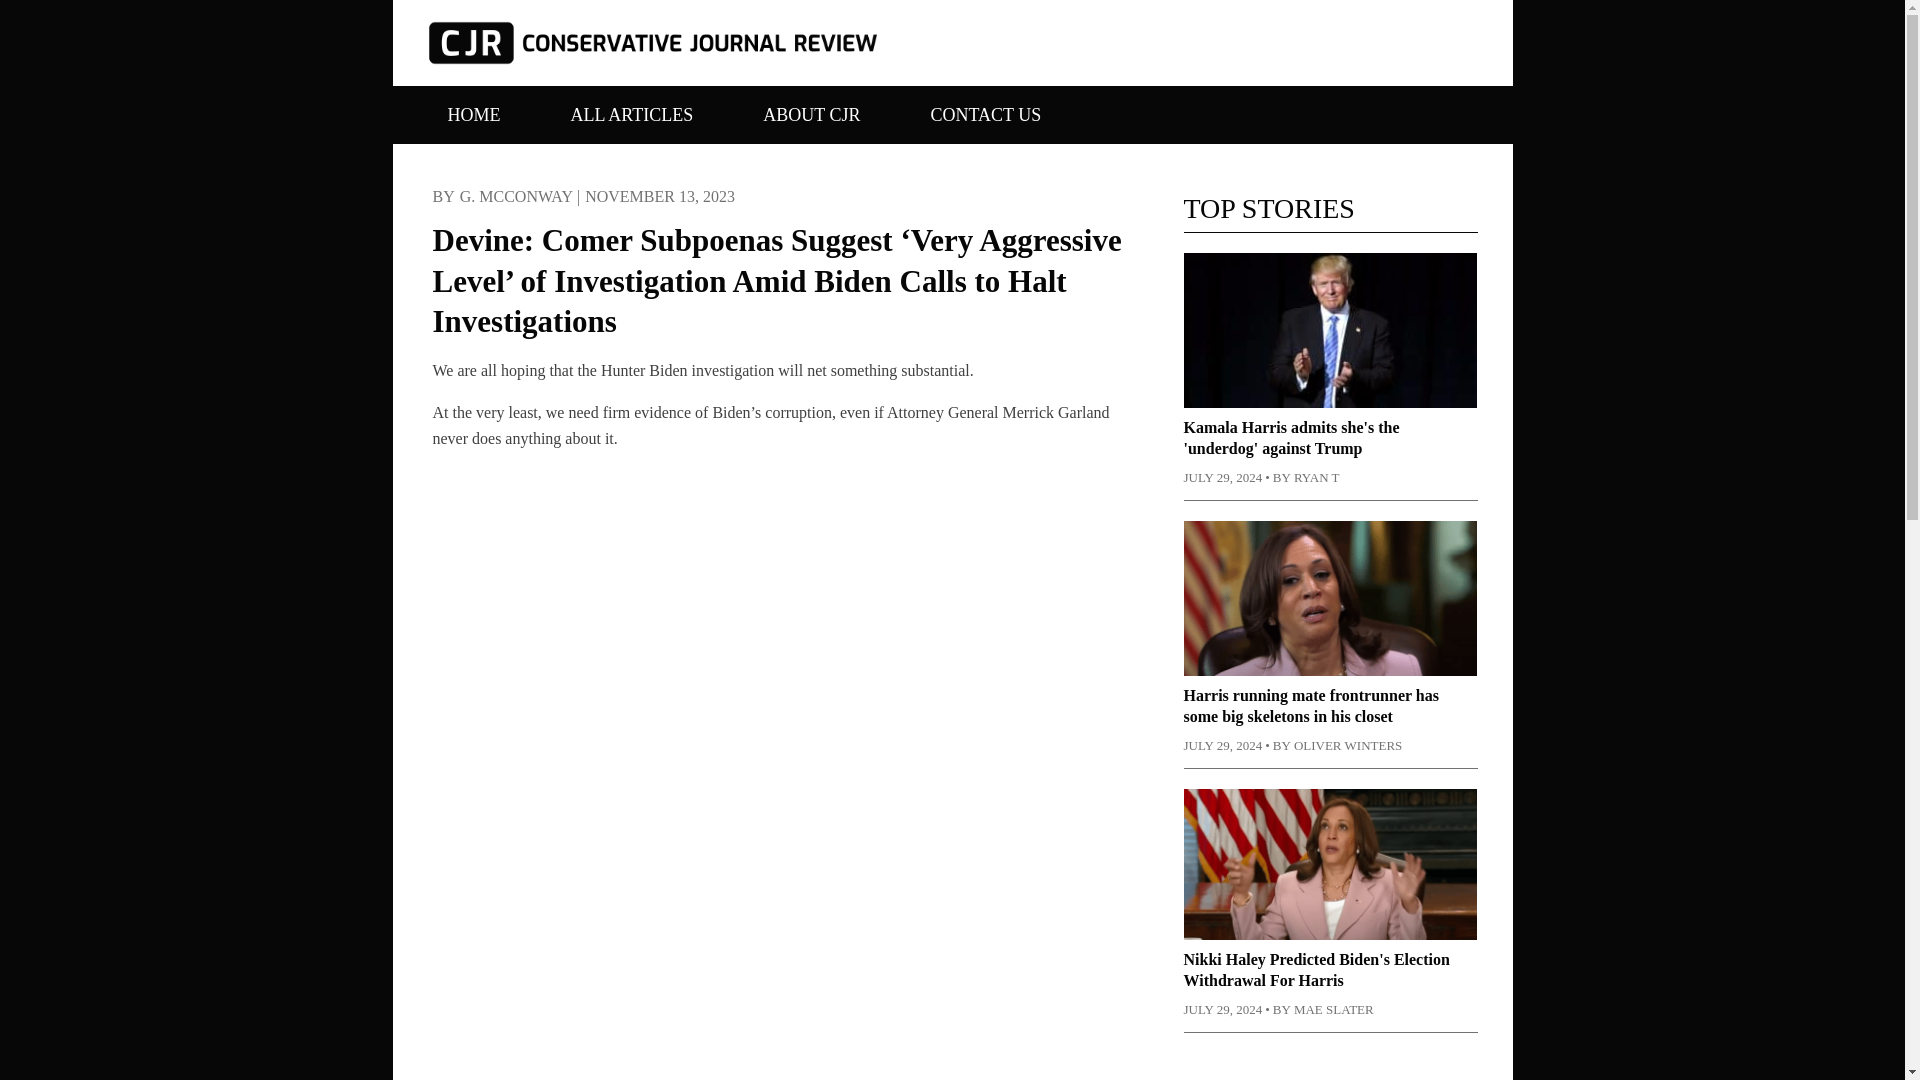 The width and height of the screenshot is (1920, 1080). What do you see at coordinates (1316, 970) in the screenshot?
I see `Nikki Haley Predicted Biden's Election Withdrawal For Harris` at bounding box center [1316, 970].